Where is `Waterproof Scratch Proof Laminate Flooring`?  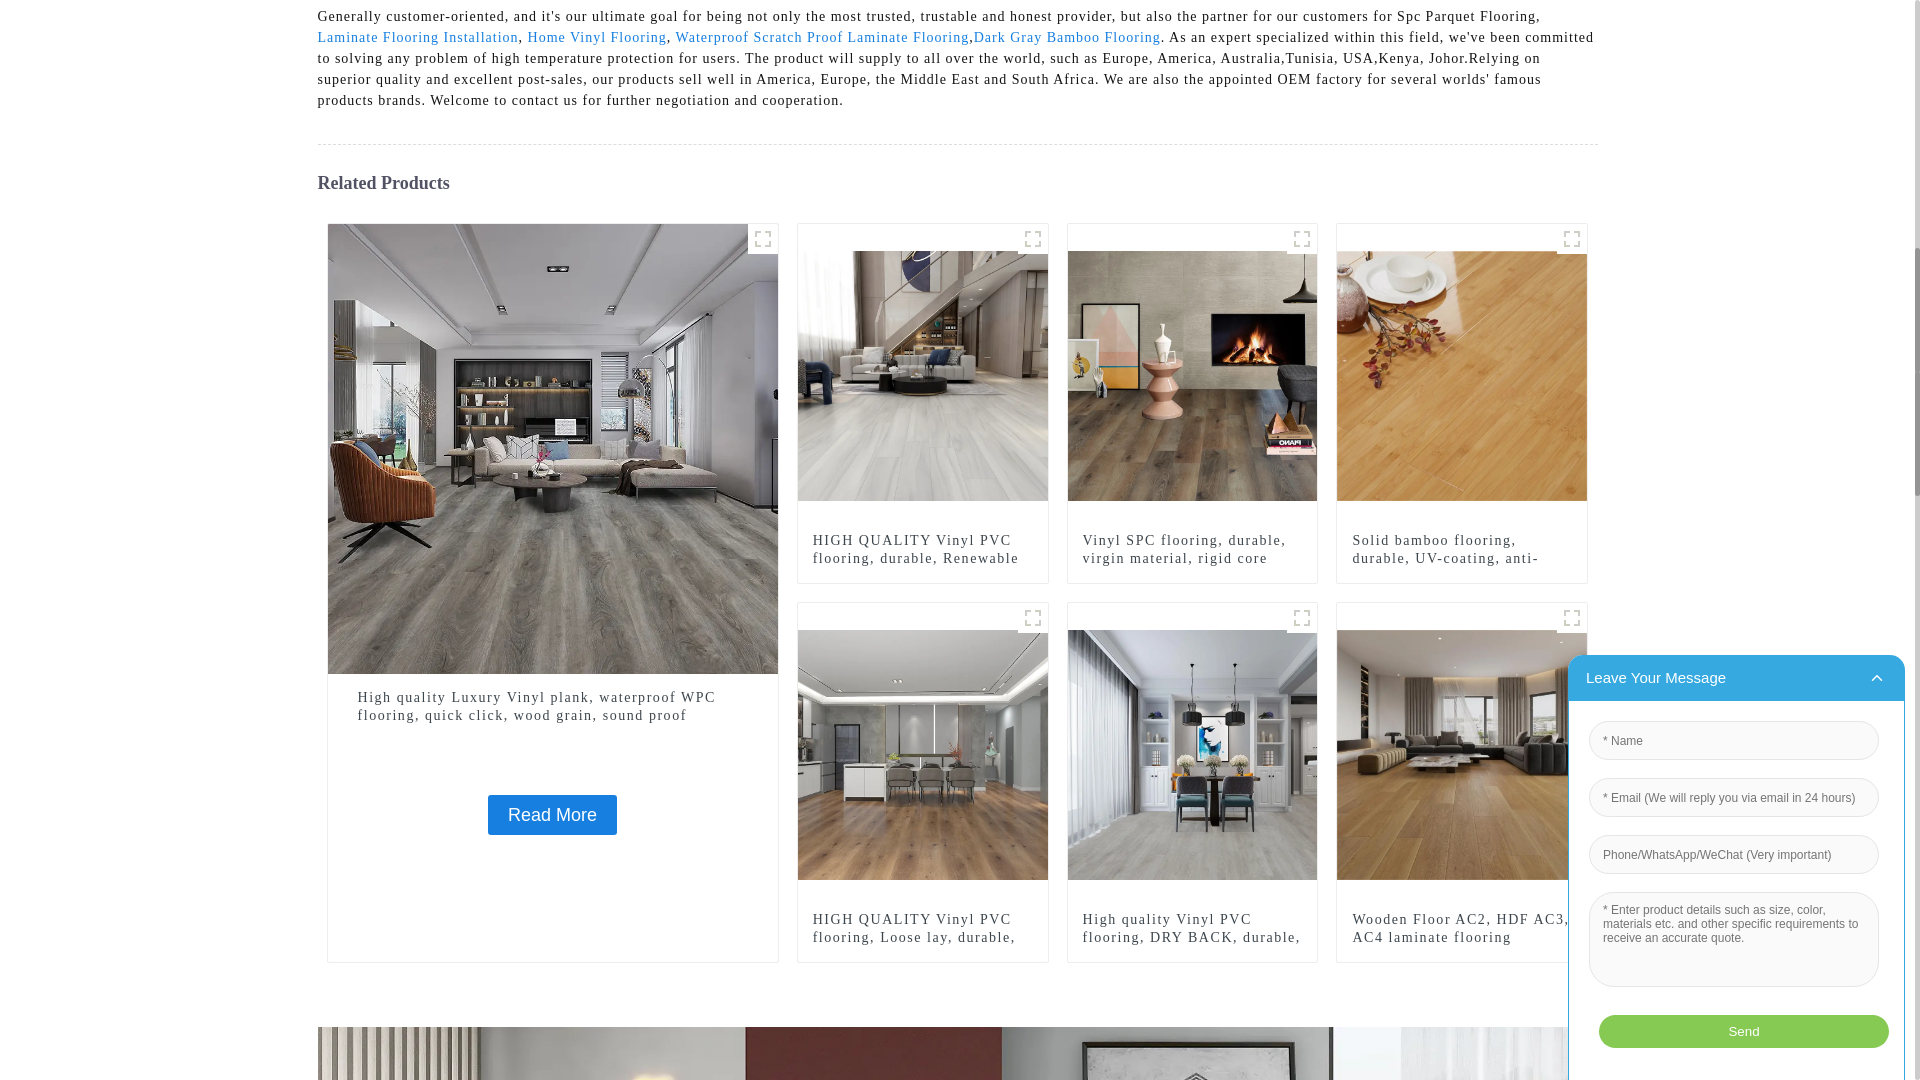 Waterproof Scratch Proof Laminate Flooring is located at coordinates (822, 38).